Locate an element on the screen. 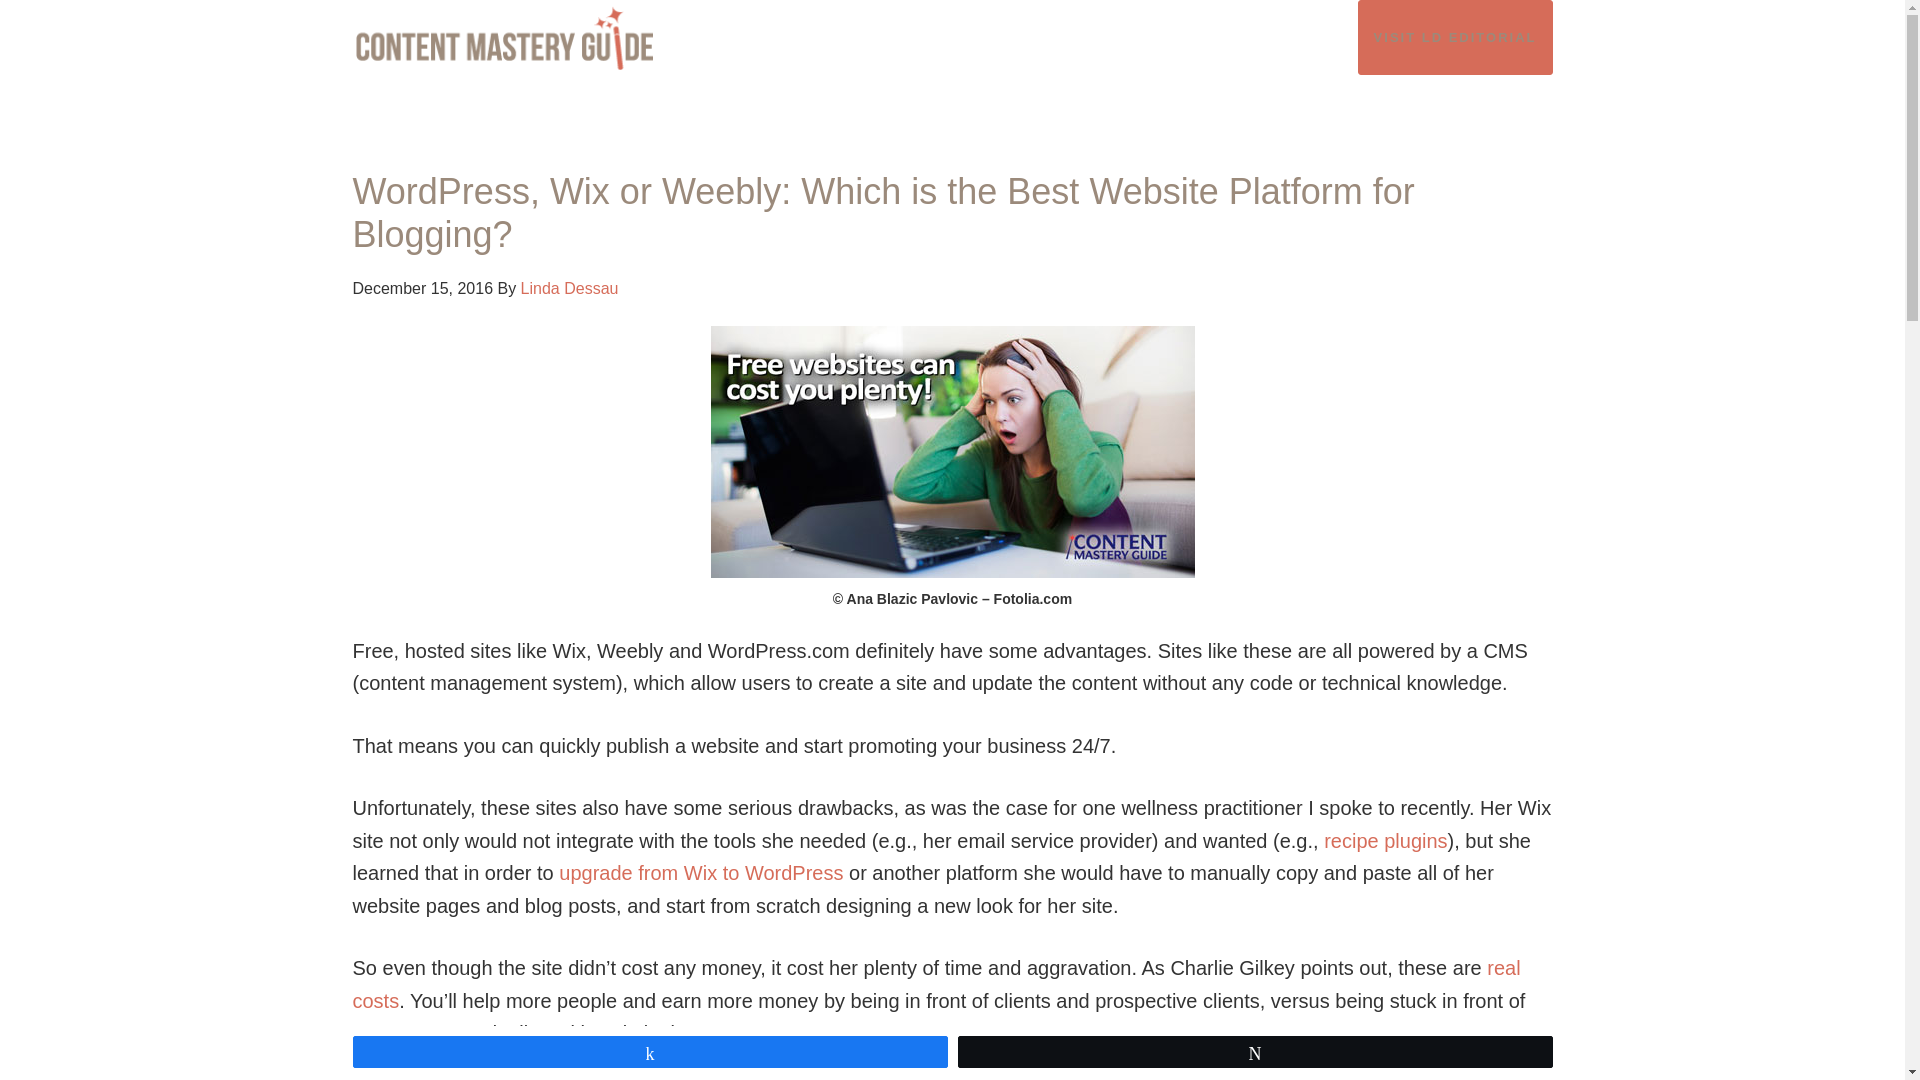 This screenshot has width=1920, height=1080. VISIT LD EDITORIAL is located at coordinates (1455, 37).